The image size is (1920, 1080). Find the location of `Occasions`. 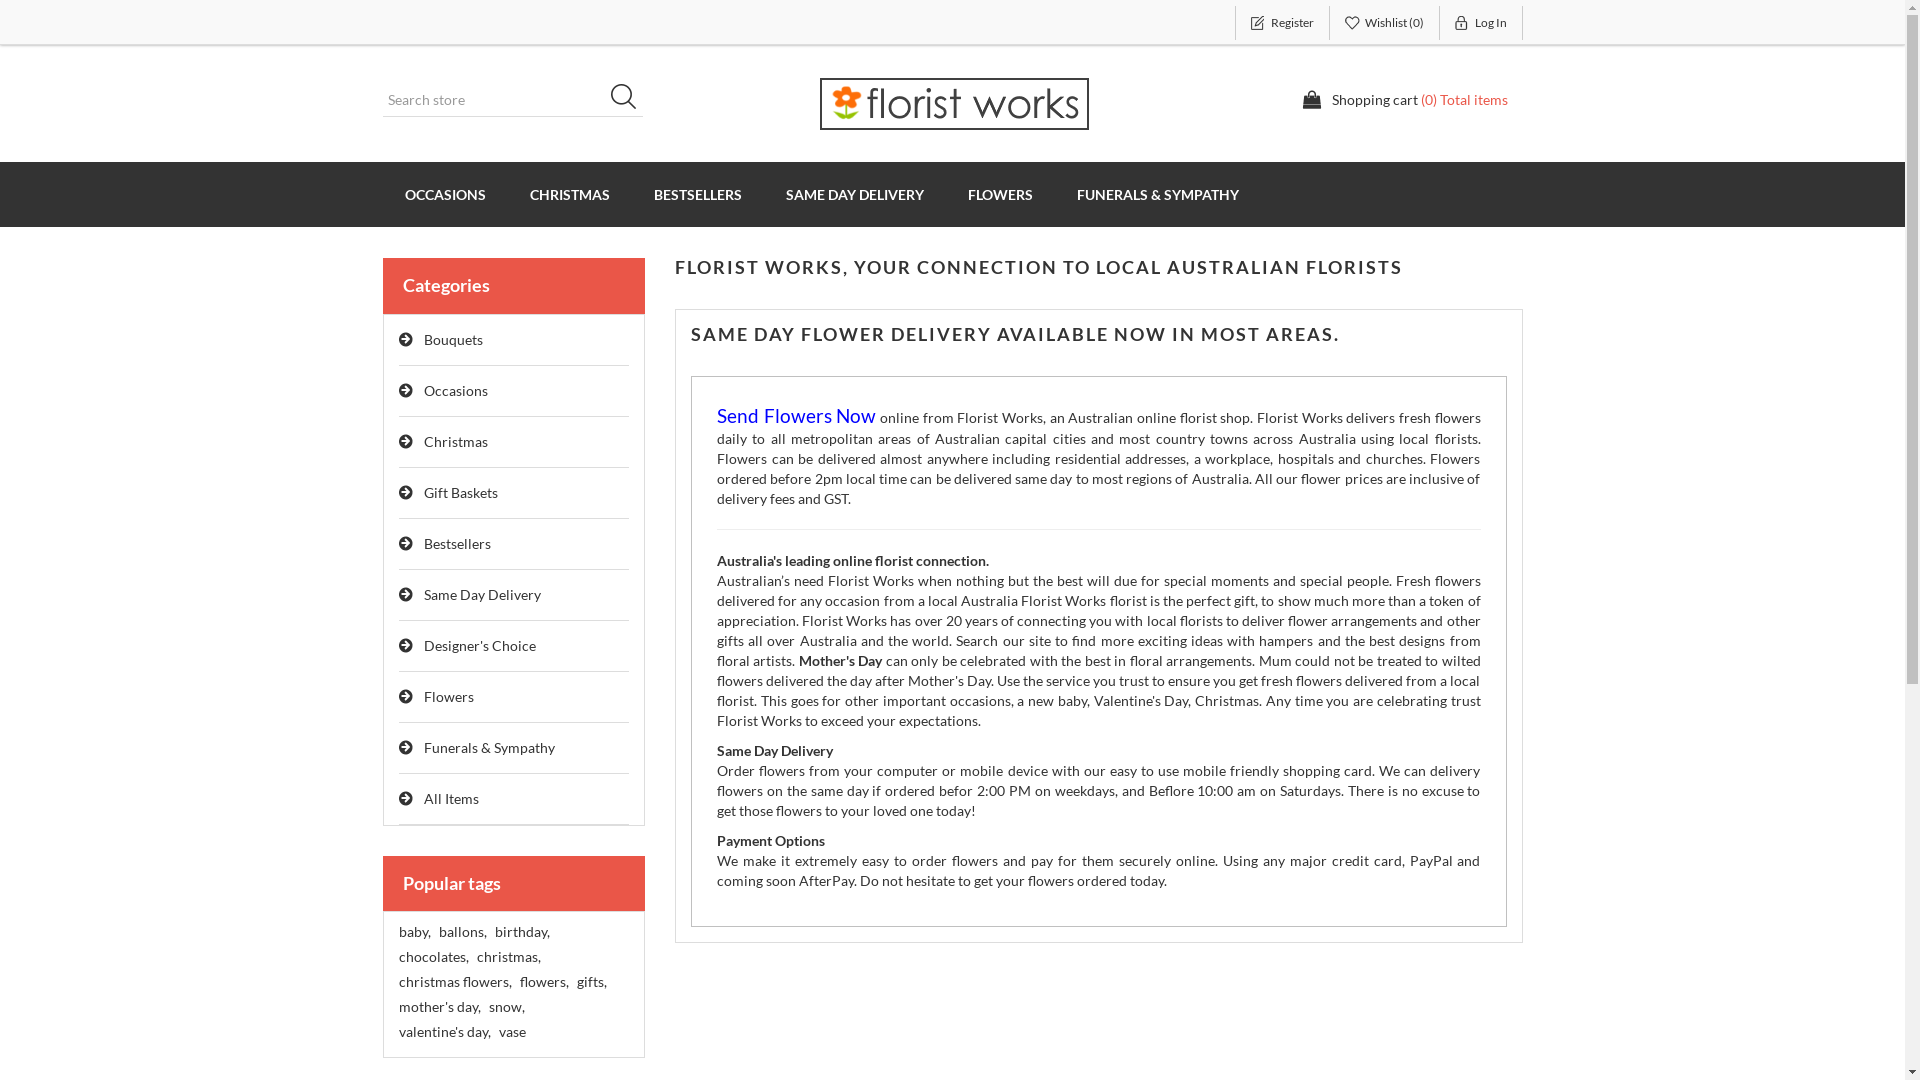

Occasions is located at coordinates (514, 392).